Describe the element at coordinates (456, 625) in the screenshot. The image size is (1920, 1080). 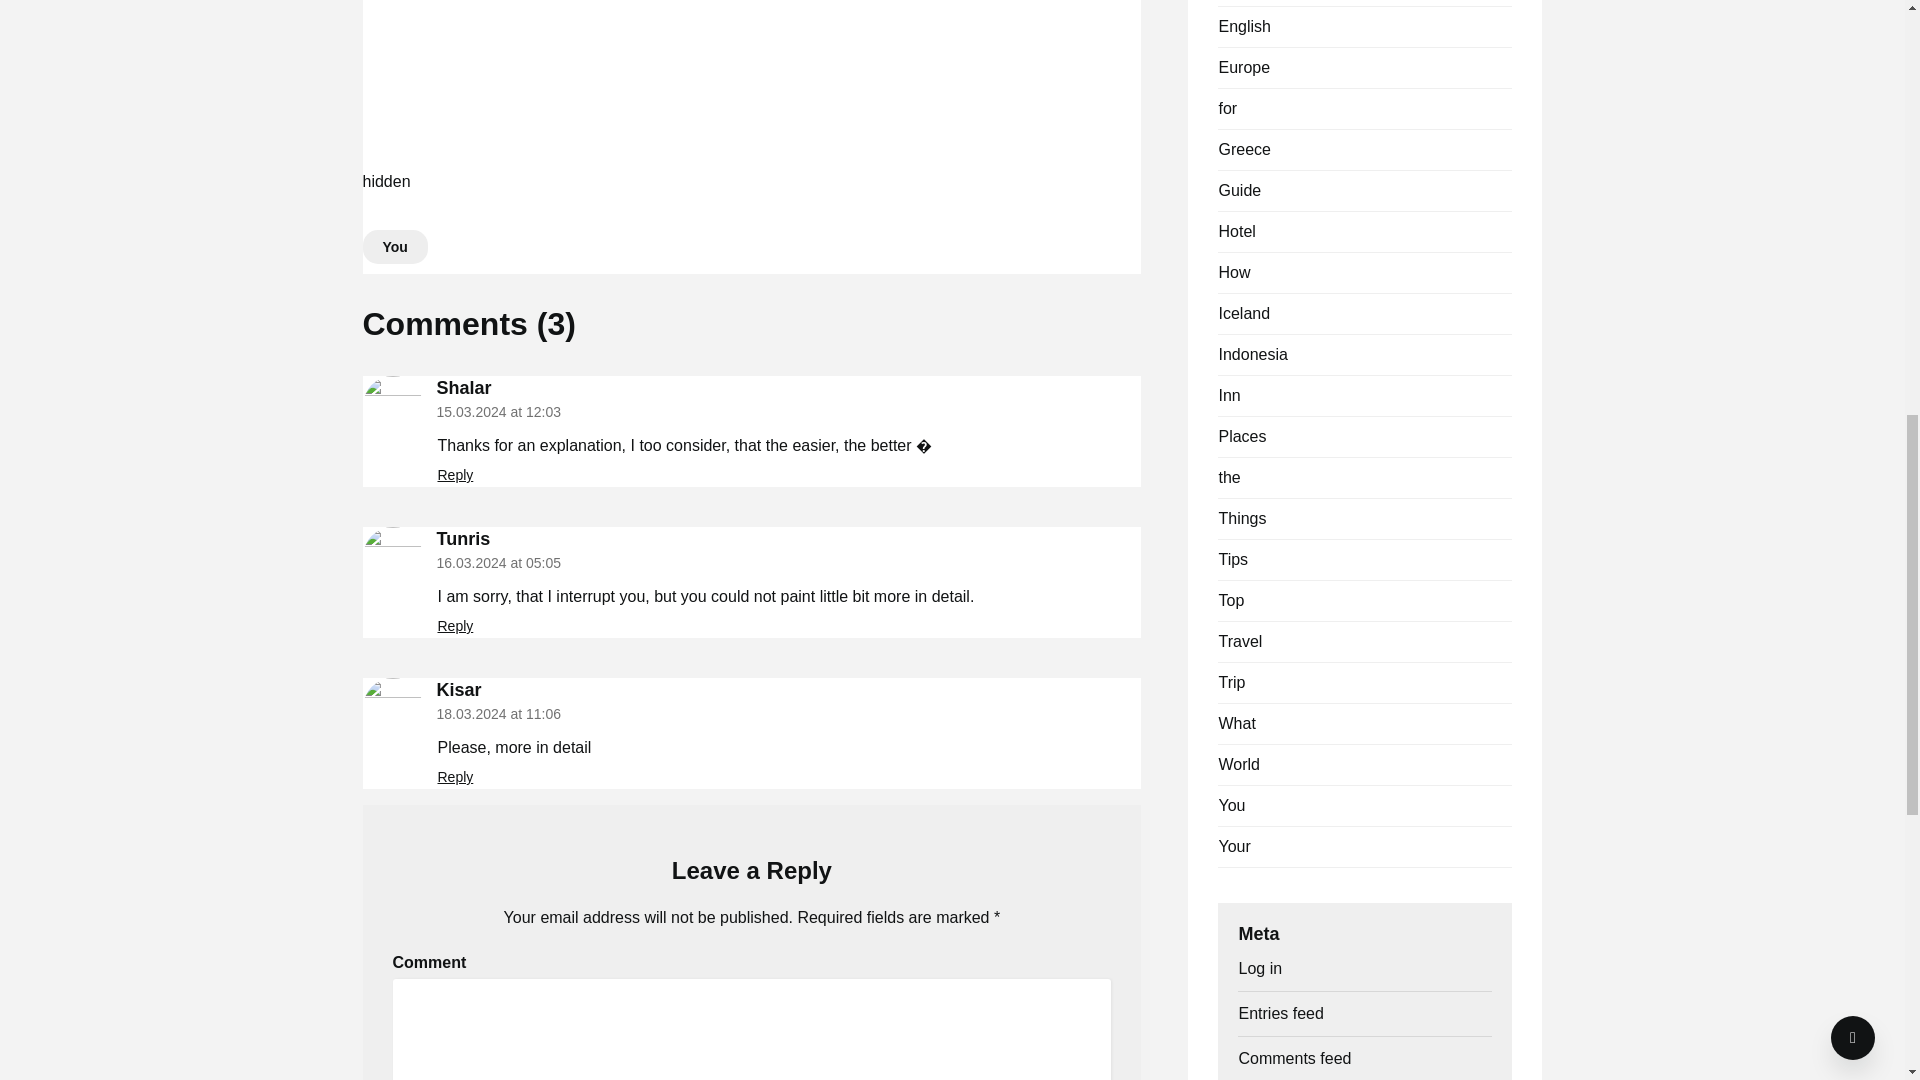
I see `Reply` at that location.